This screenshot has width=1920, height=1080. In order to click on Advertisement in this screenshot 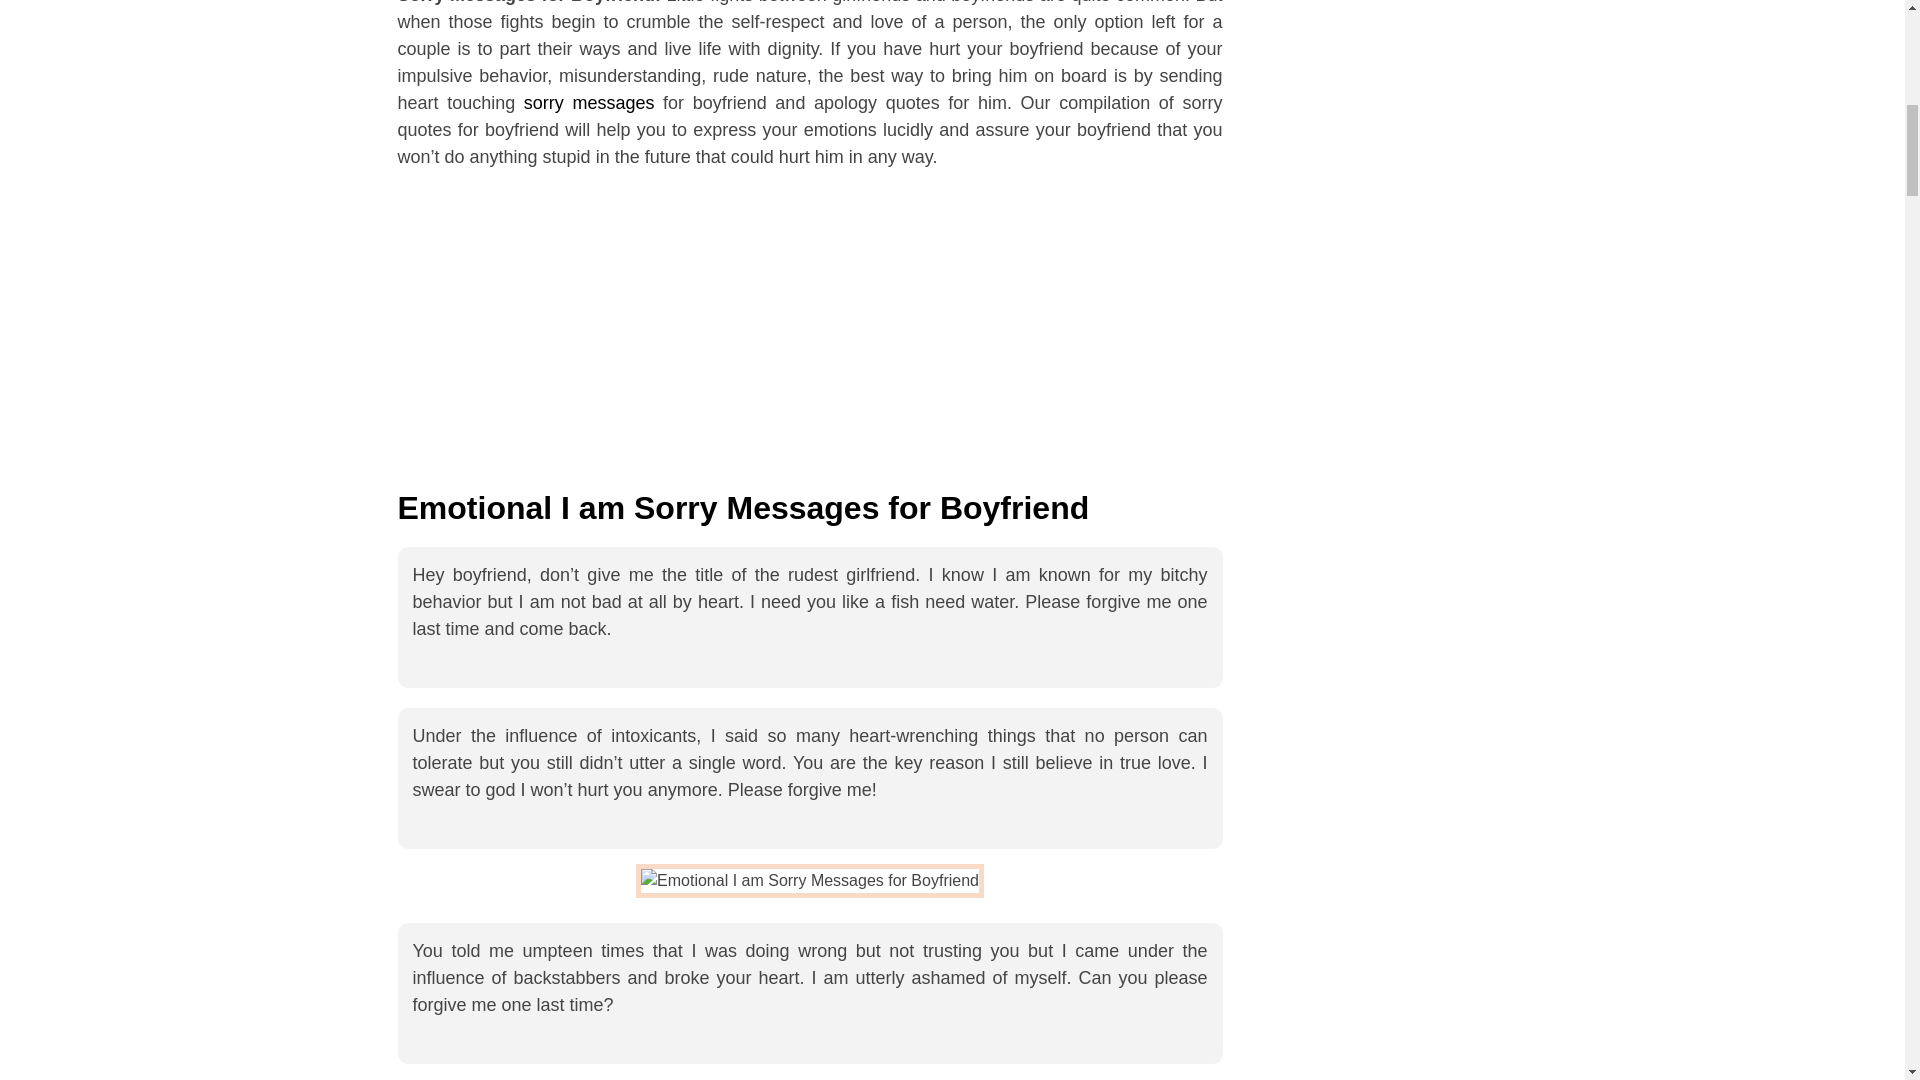, I will do `click(810, 340)`.